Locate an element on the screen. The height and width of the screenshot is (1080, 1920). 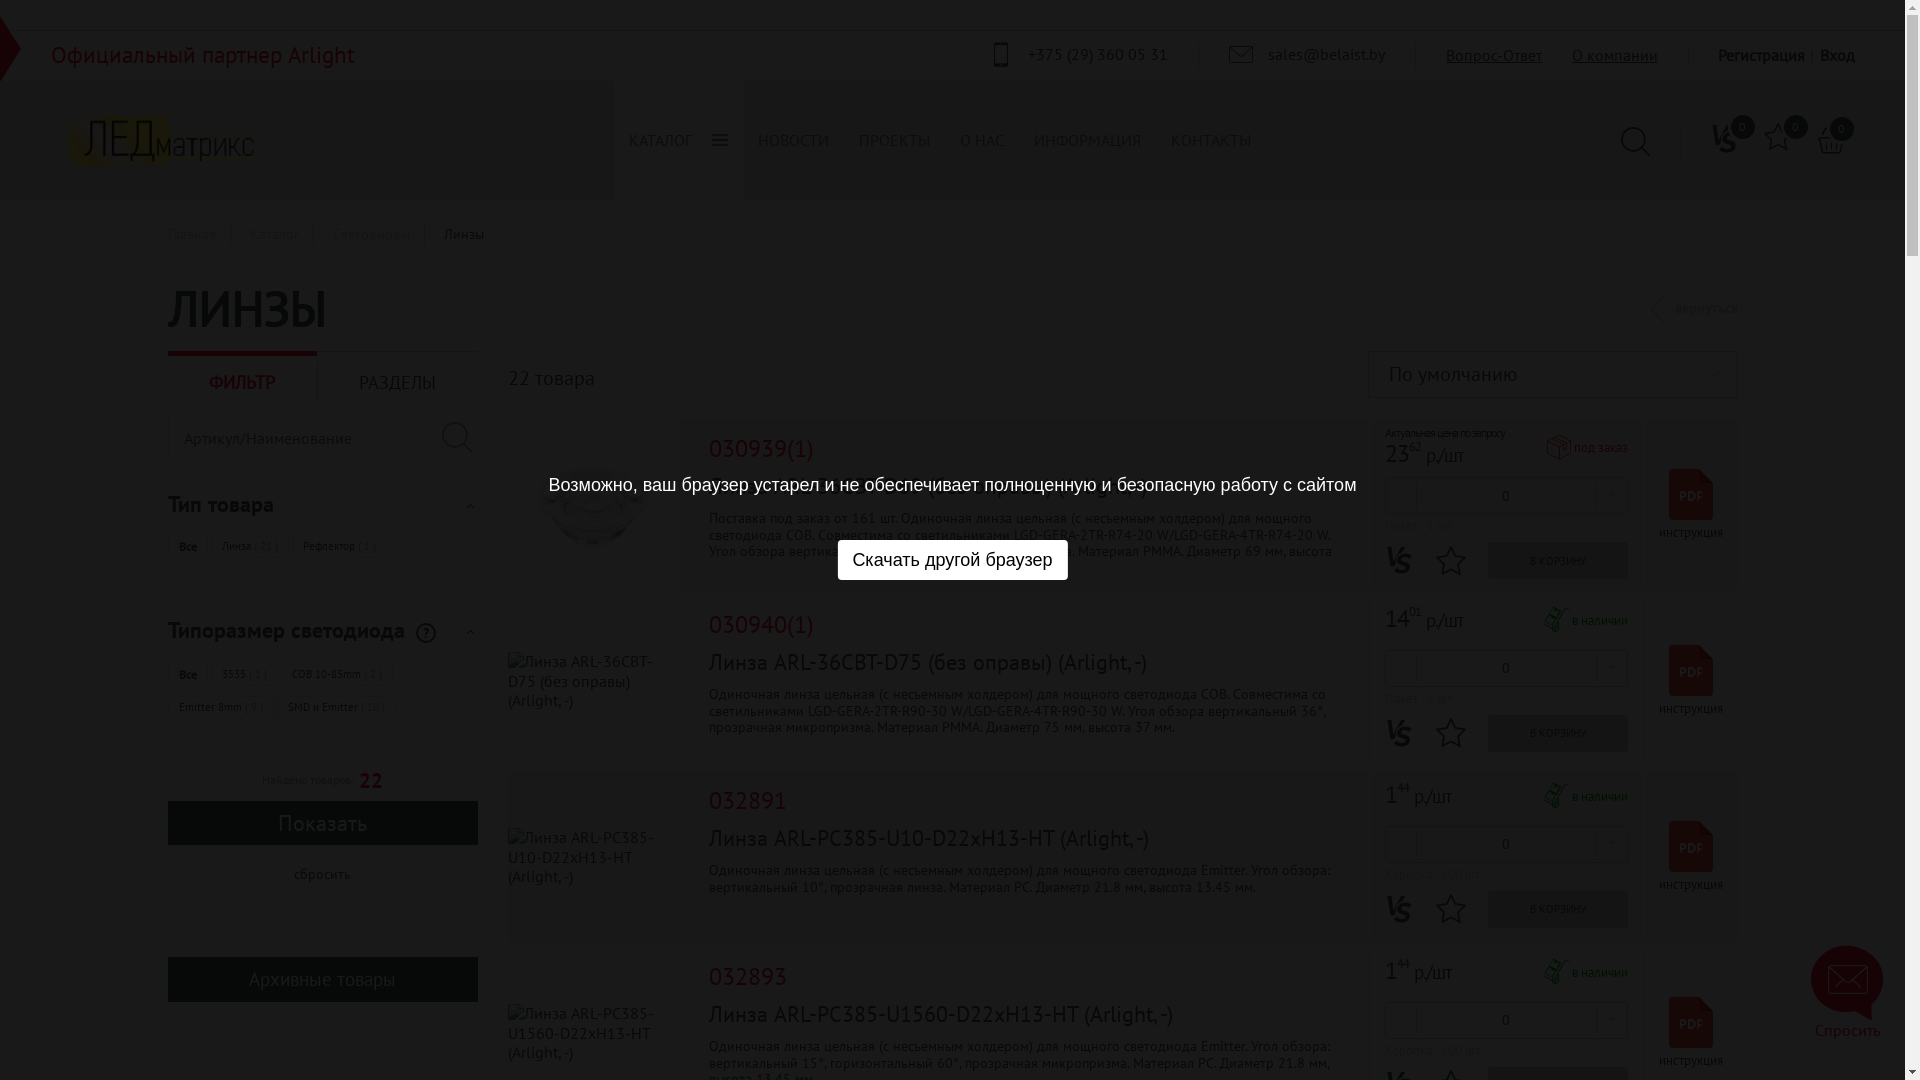
030940(1) is located at coordinates (760, 626).